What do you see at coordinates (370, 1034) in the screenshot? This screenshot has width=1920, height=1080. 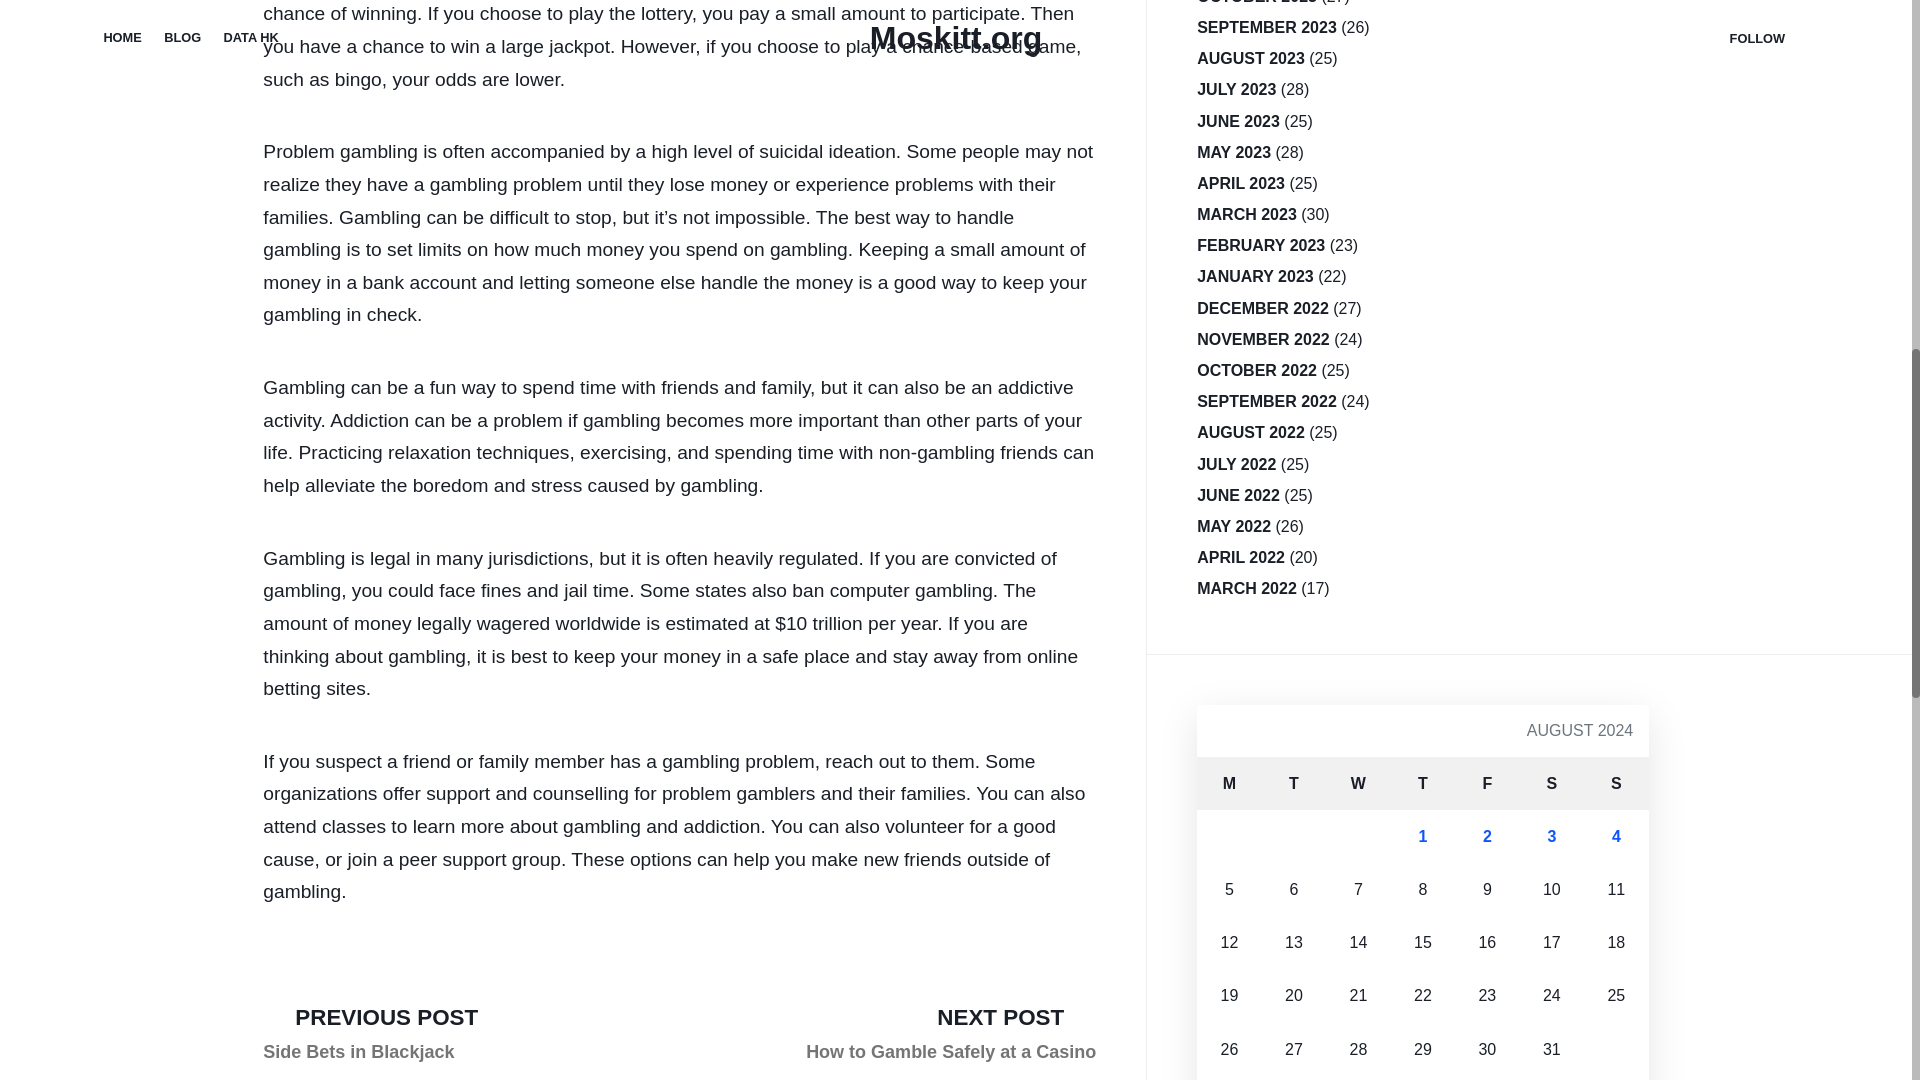 I see `Sunday` at bounding box center [370, 1034].